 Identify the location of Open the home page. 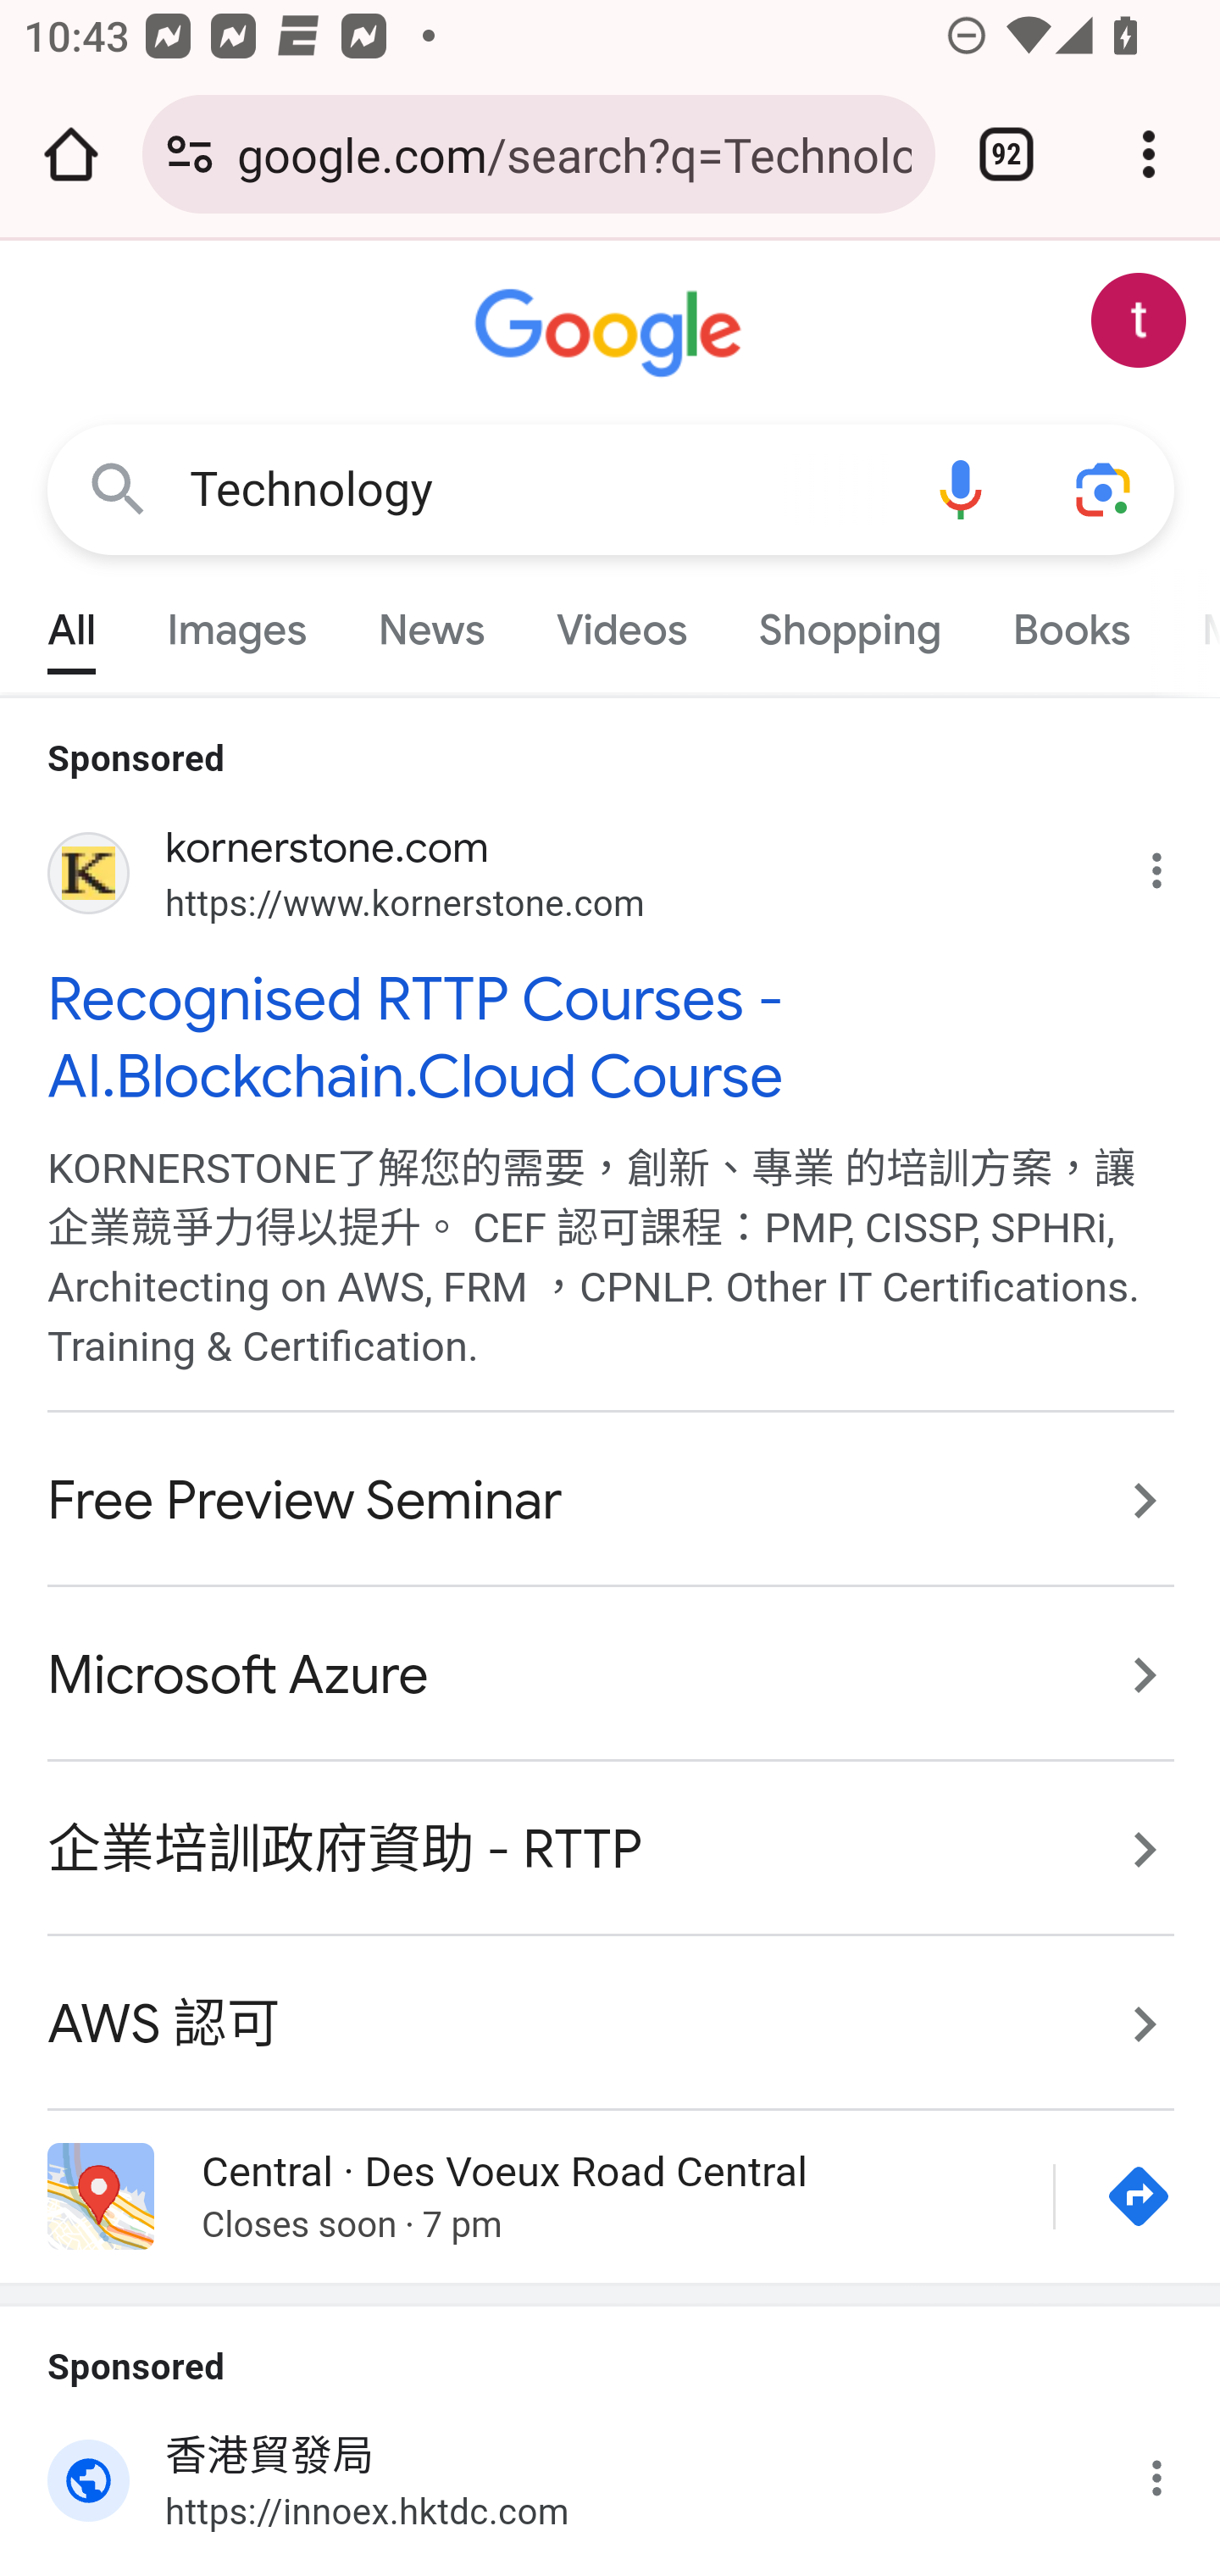
(71, 154).